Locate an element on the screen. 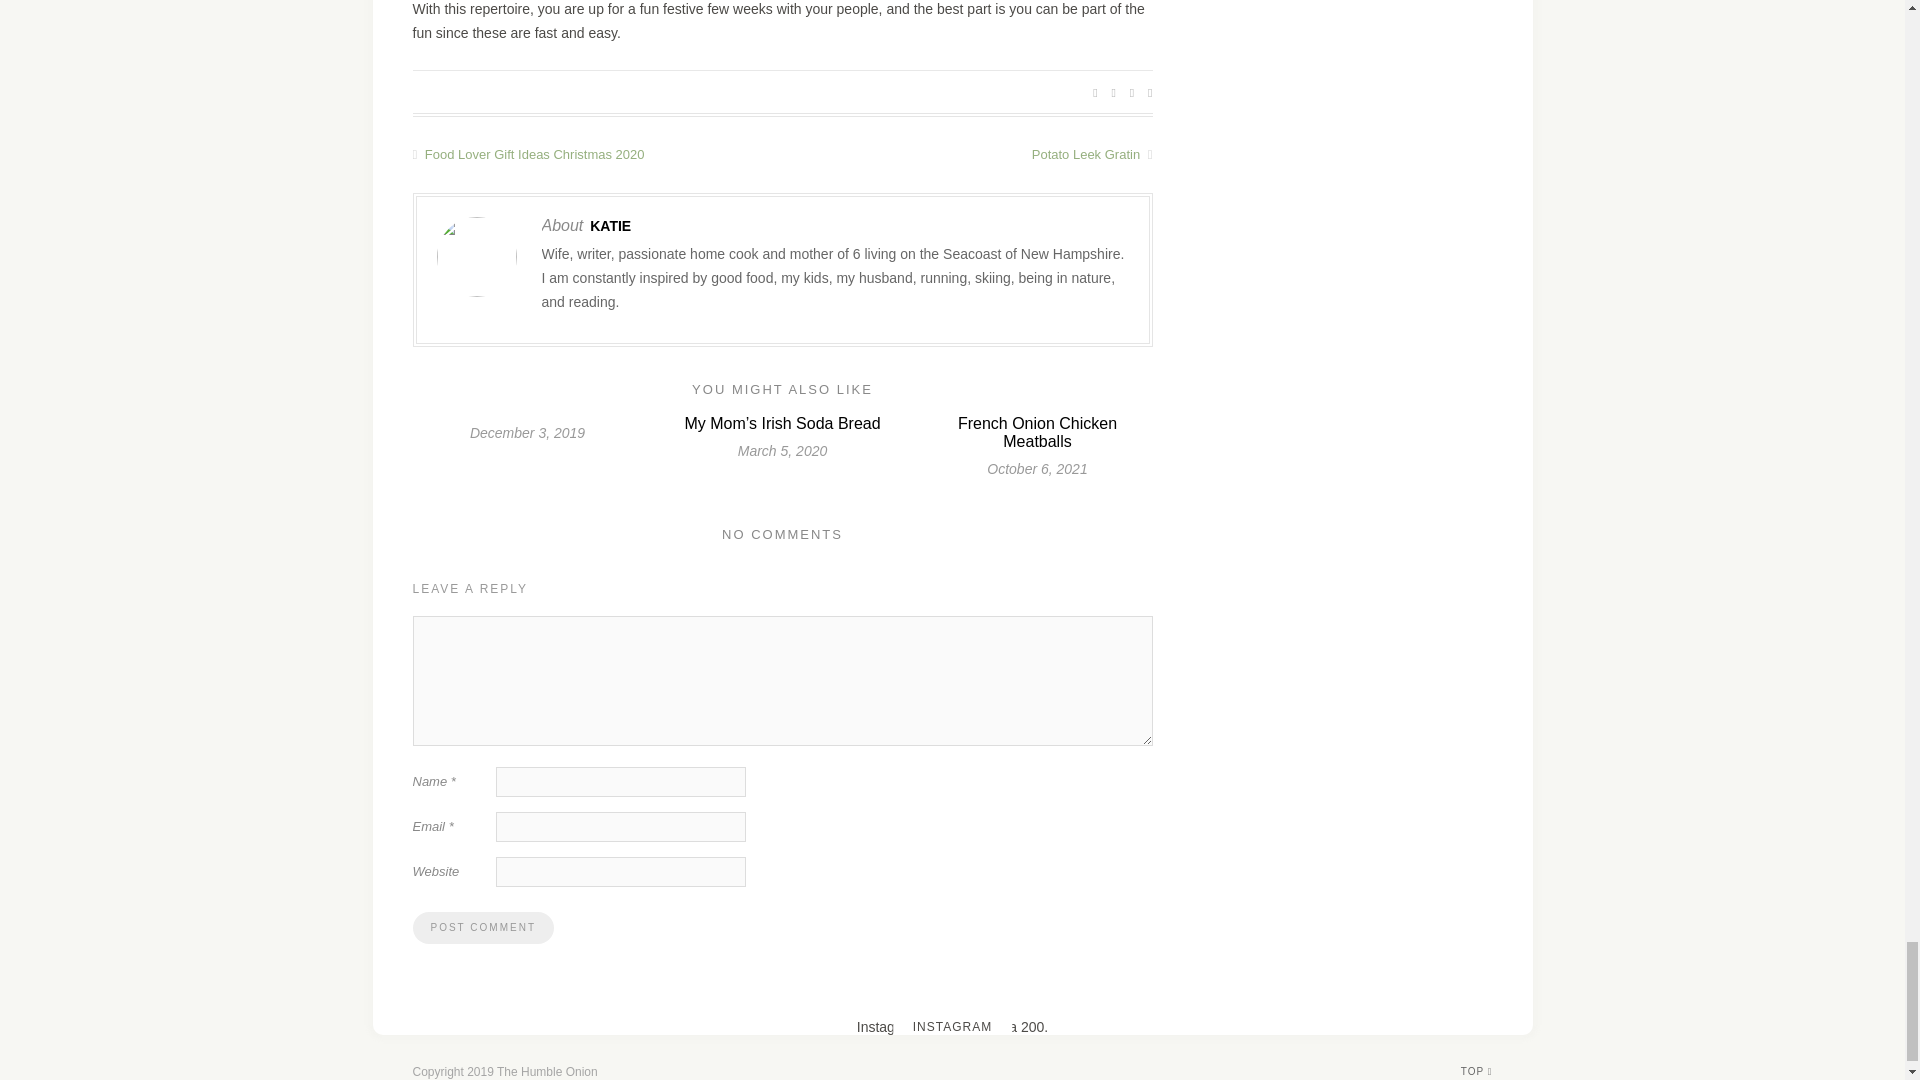 The width and height of the screenshot is (1920, 1080). KATIE is located at coordinates (610, 226).